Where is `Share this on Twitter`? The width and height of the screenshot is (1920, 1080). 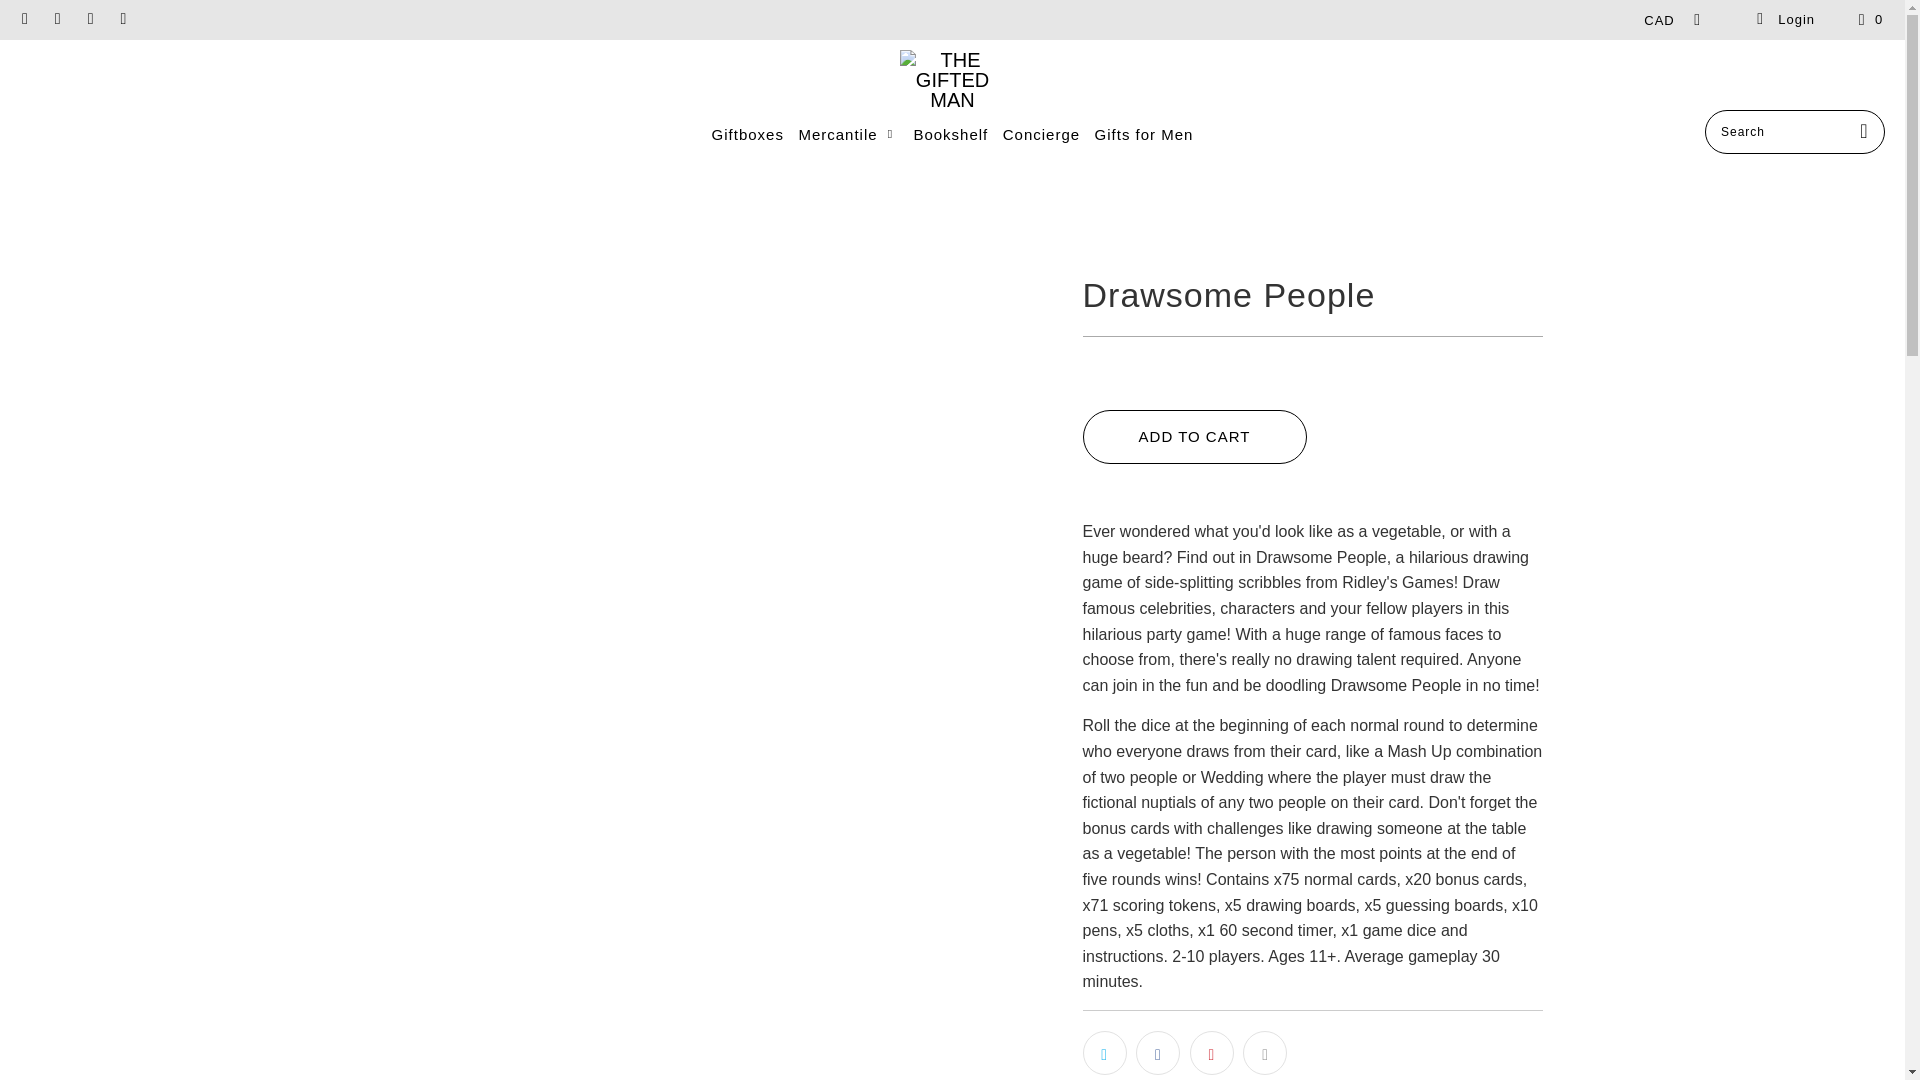
Share this on Twitter is located at coordinates (1104, 1052).